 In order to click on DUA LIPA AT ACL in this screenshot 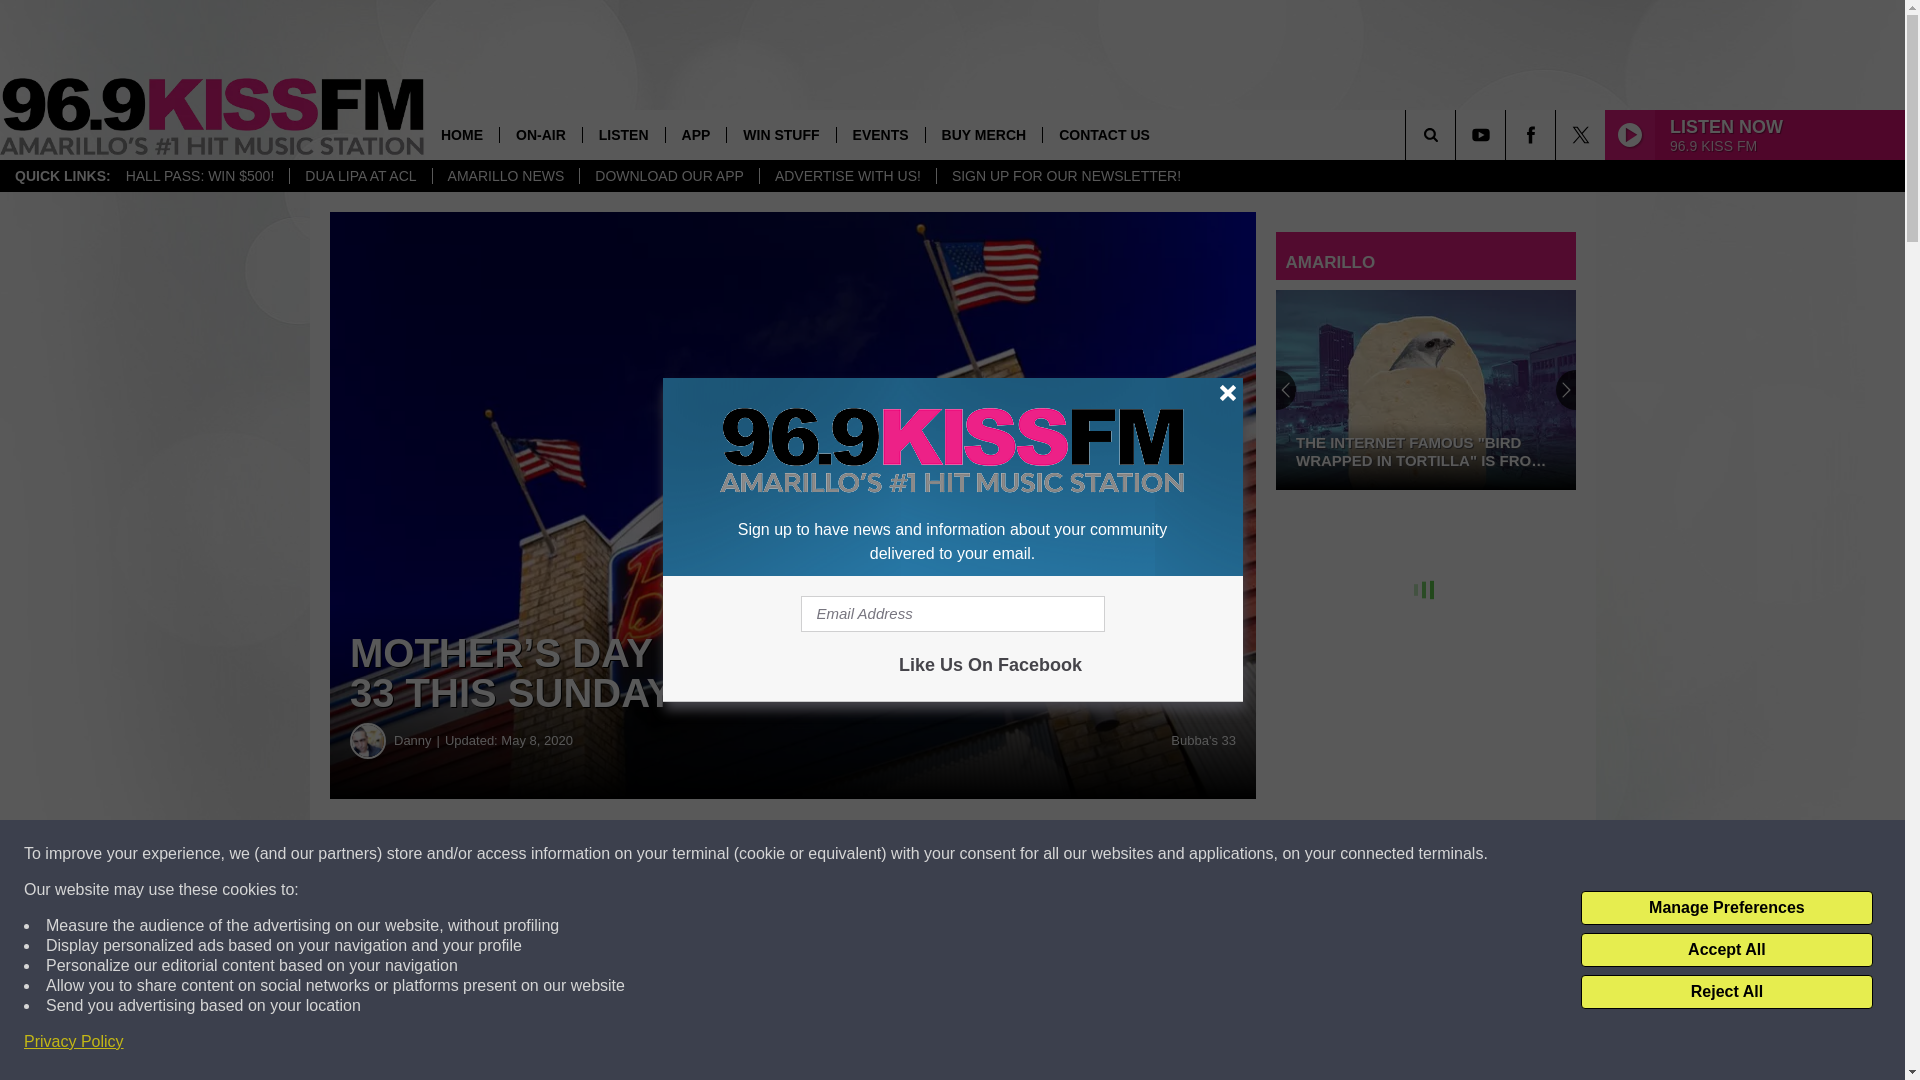, I will do `click(360, 176)`.